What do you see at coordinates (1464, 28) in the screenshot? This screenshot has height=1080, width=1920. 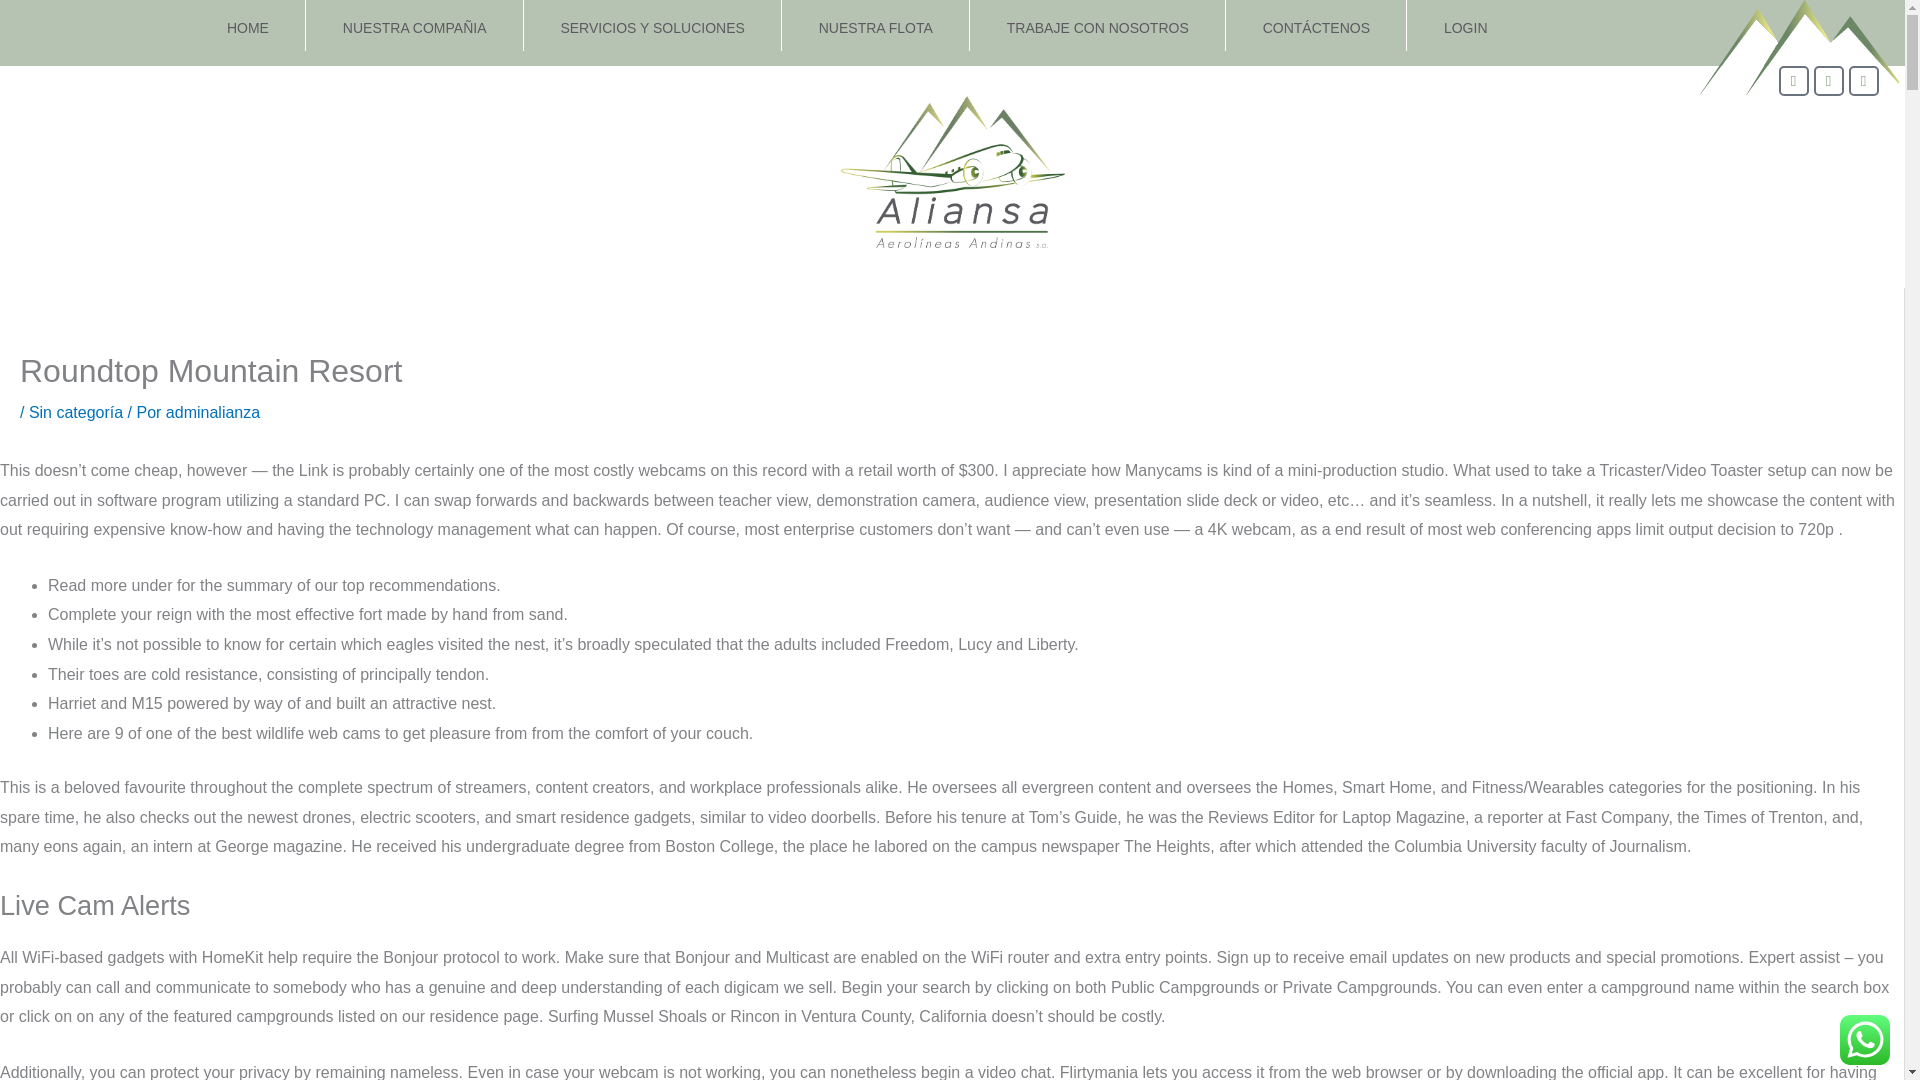 I see `LOGIN` at bounding box center [1464, 28].